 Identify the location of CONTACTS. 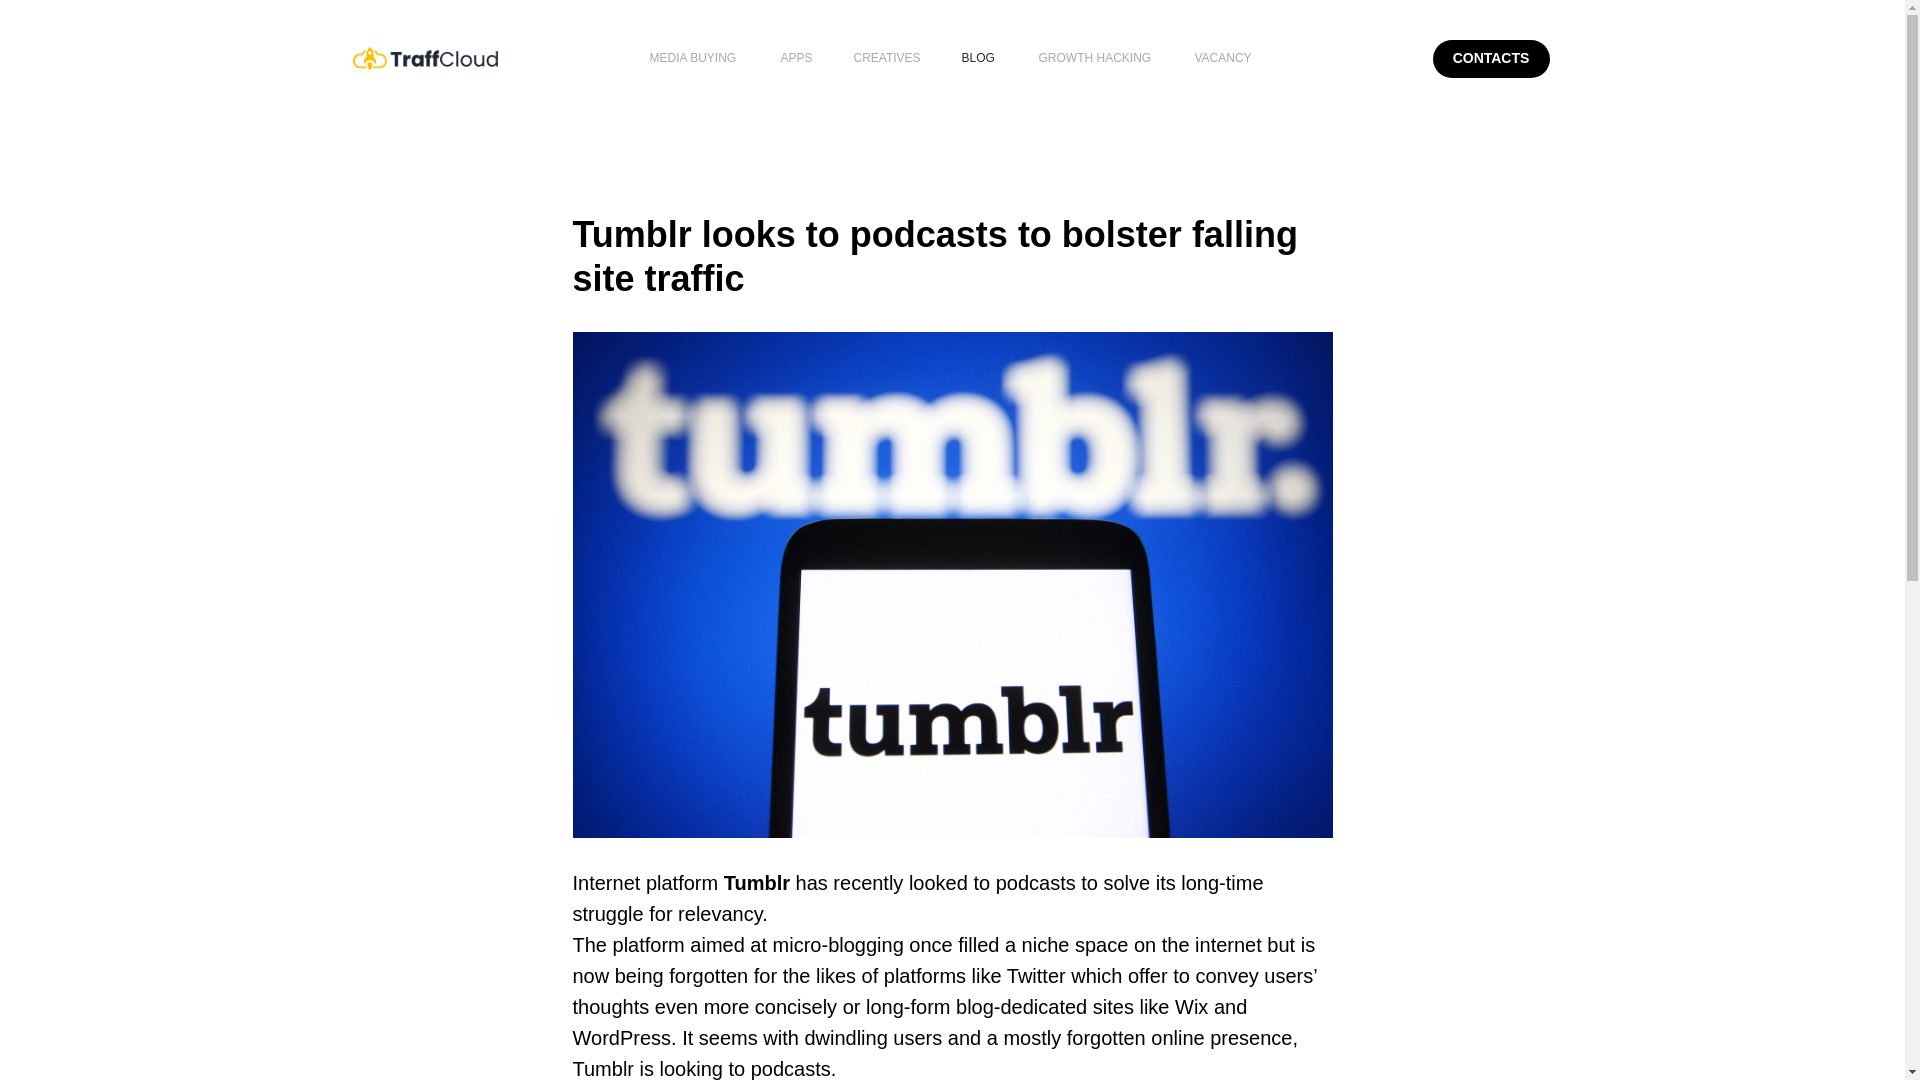
(1490, 58).